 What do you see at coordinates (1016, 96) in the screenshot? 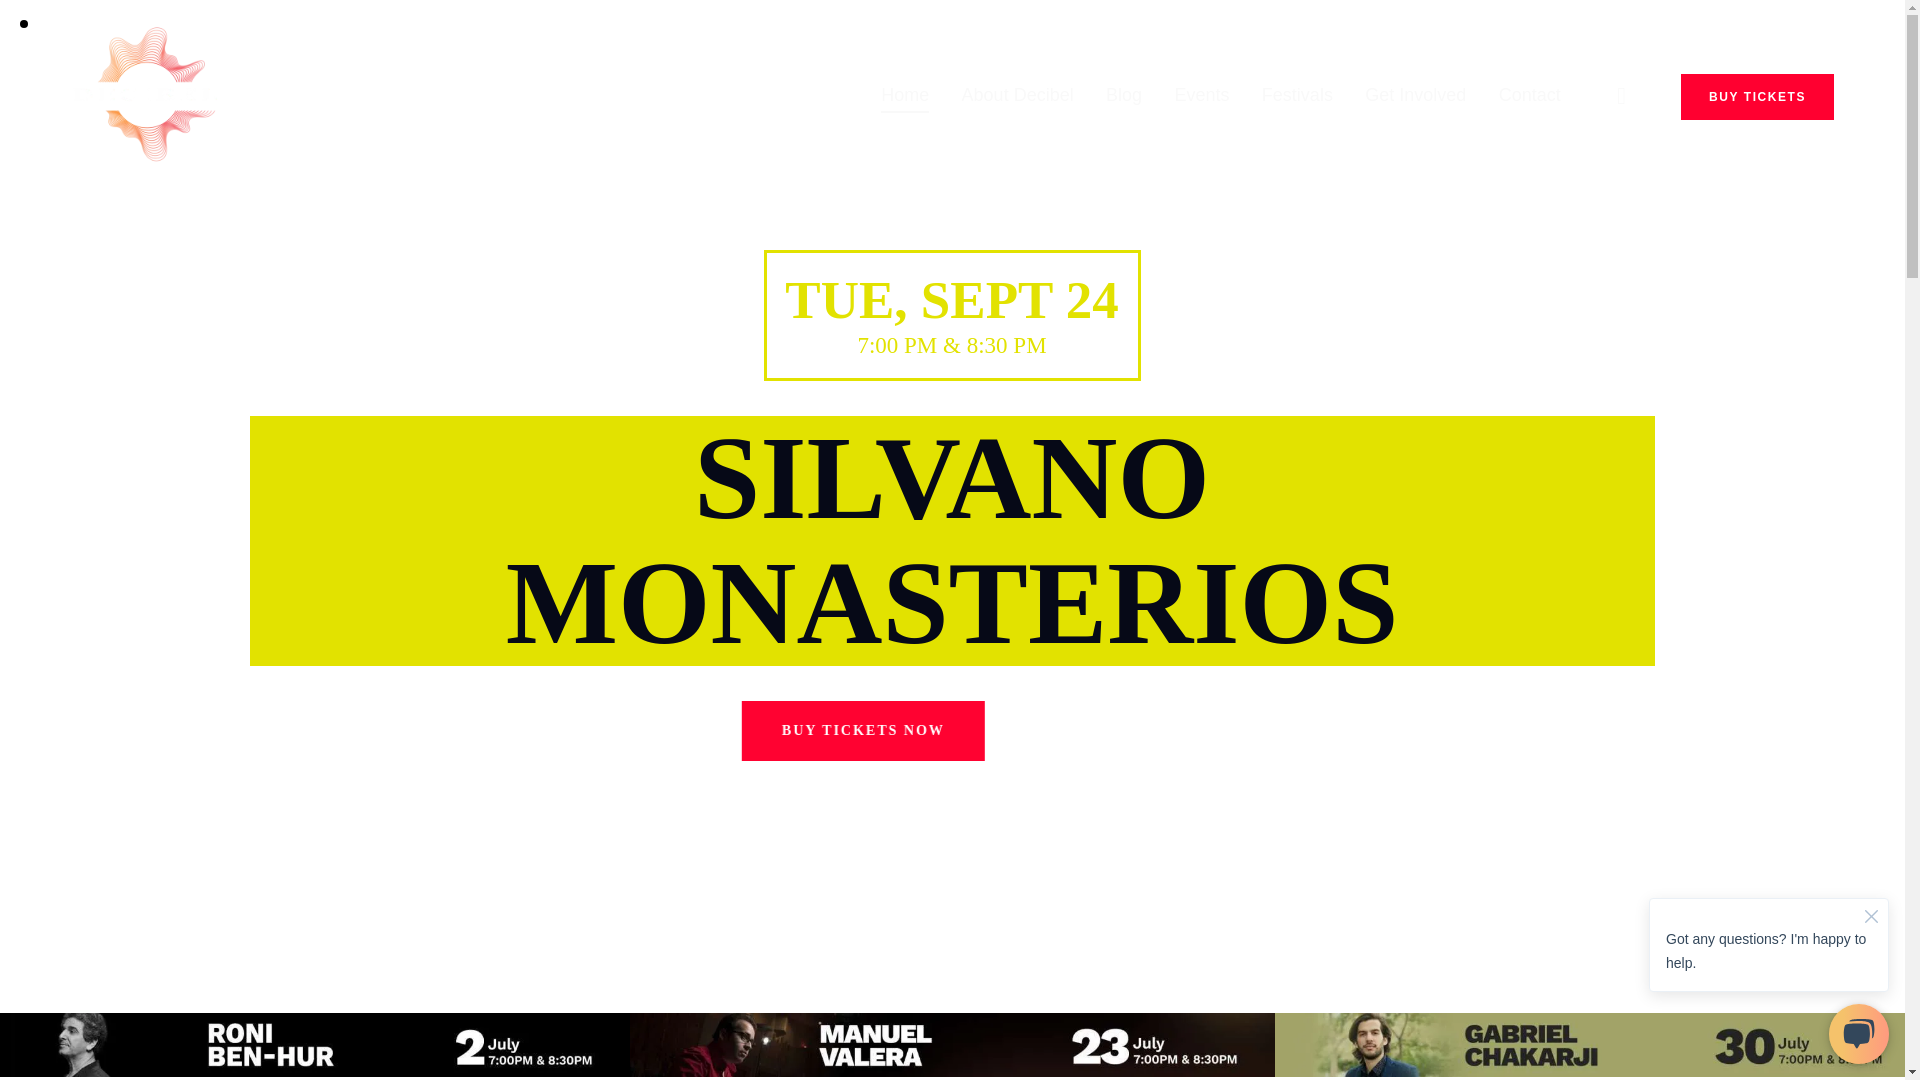
I see `About Decibel` at bounding box center [1016, 96].